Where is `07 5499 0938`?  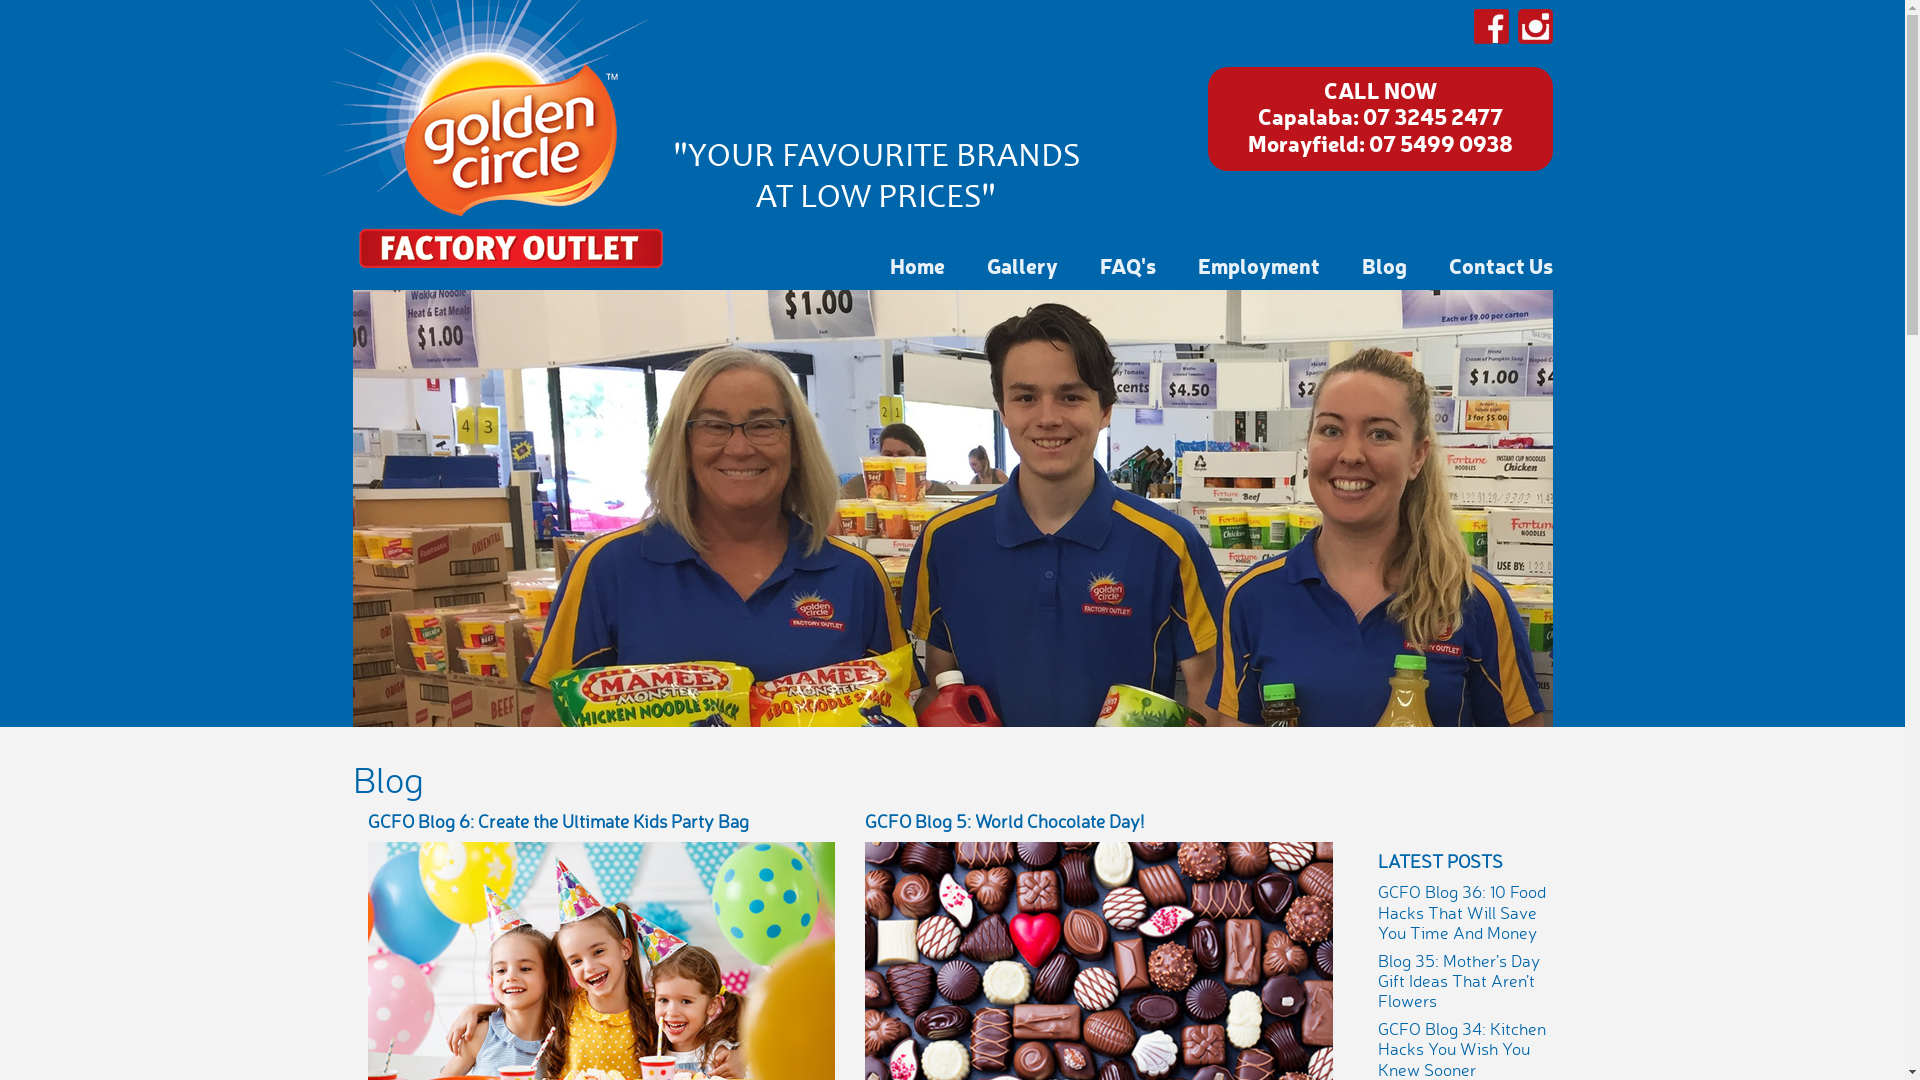 07 5499 0938 is located at coordinates (1440, 143).